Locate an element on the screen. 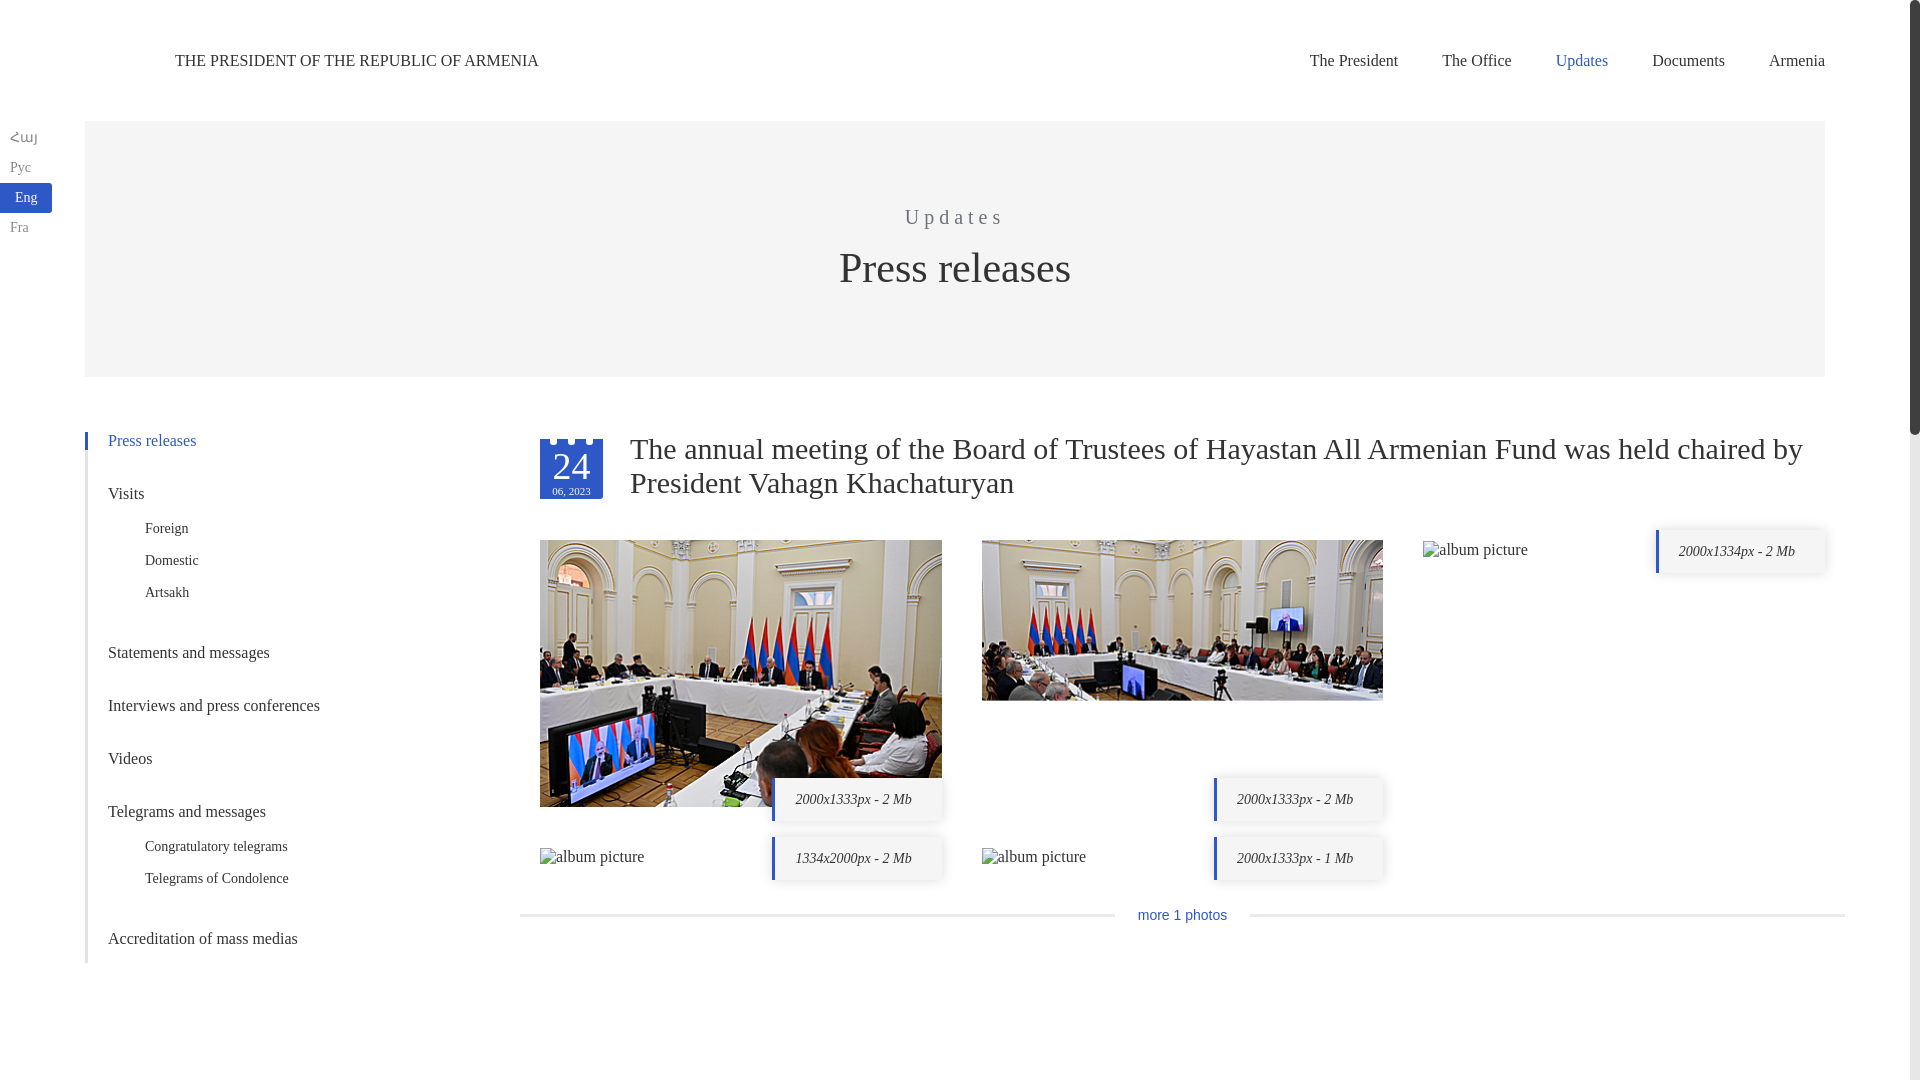 This screenshot has height=1080, width=1920. The President is located at coordinates (1353, 60).